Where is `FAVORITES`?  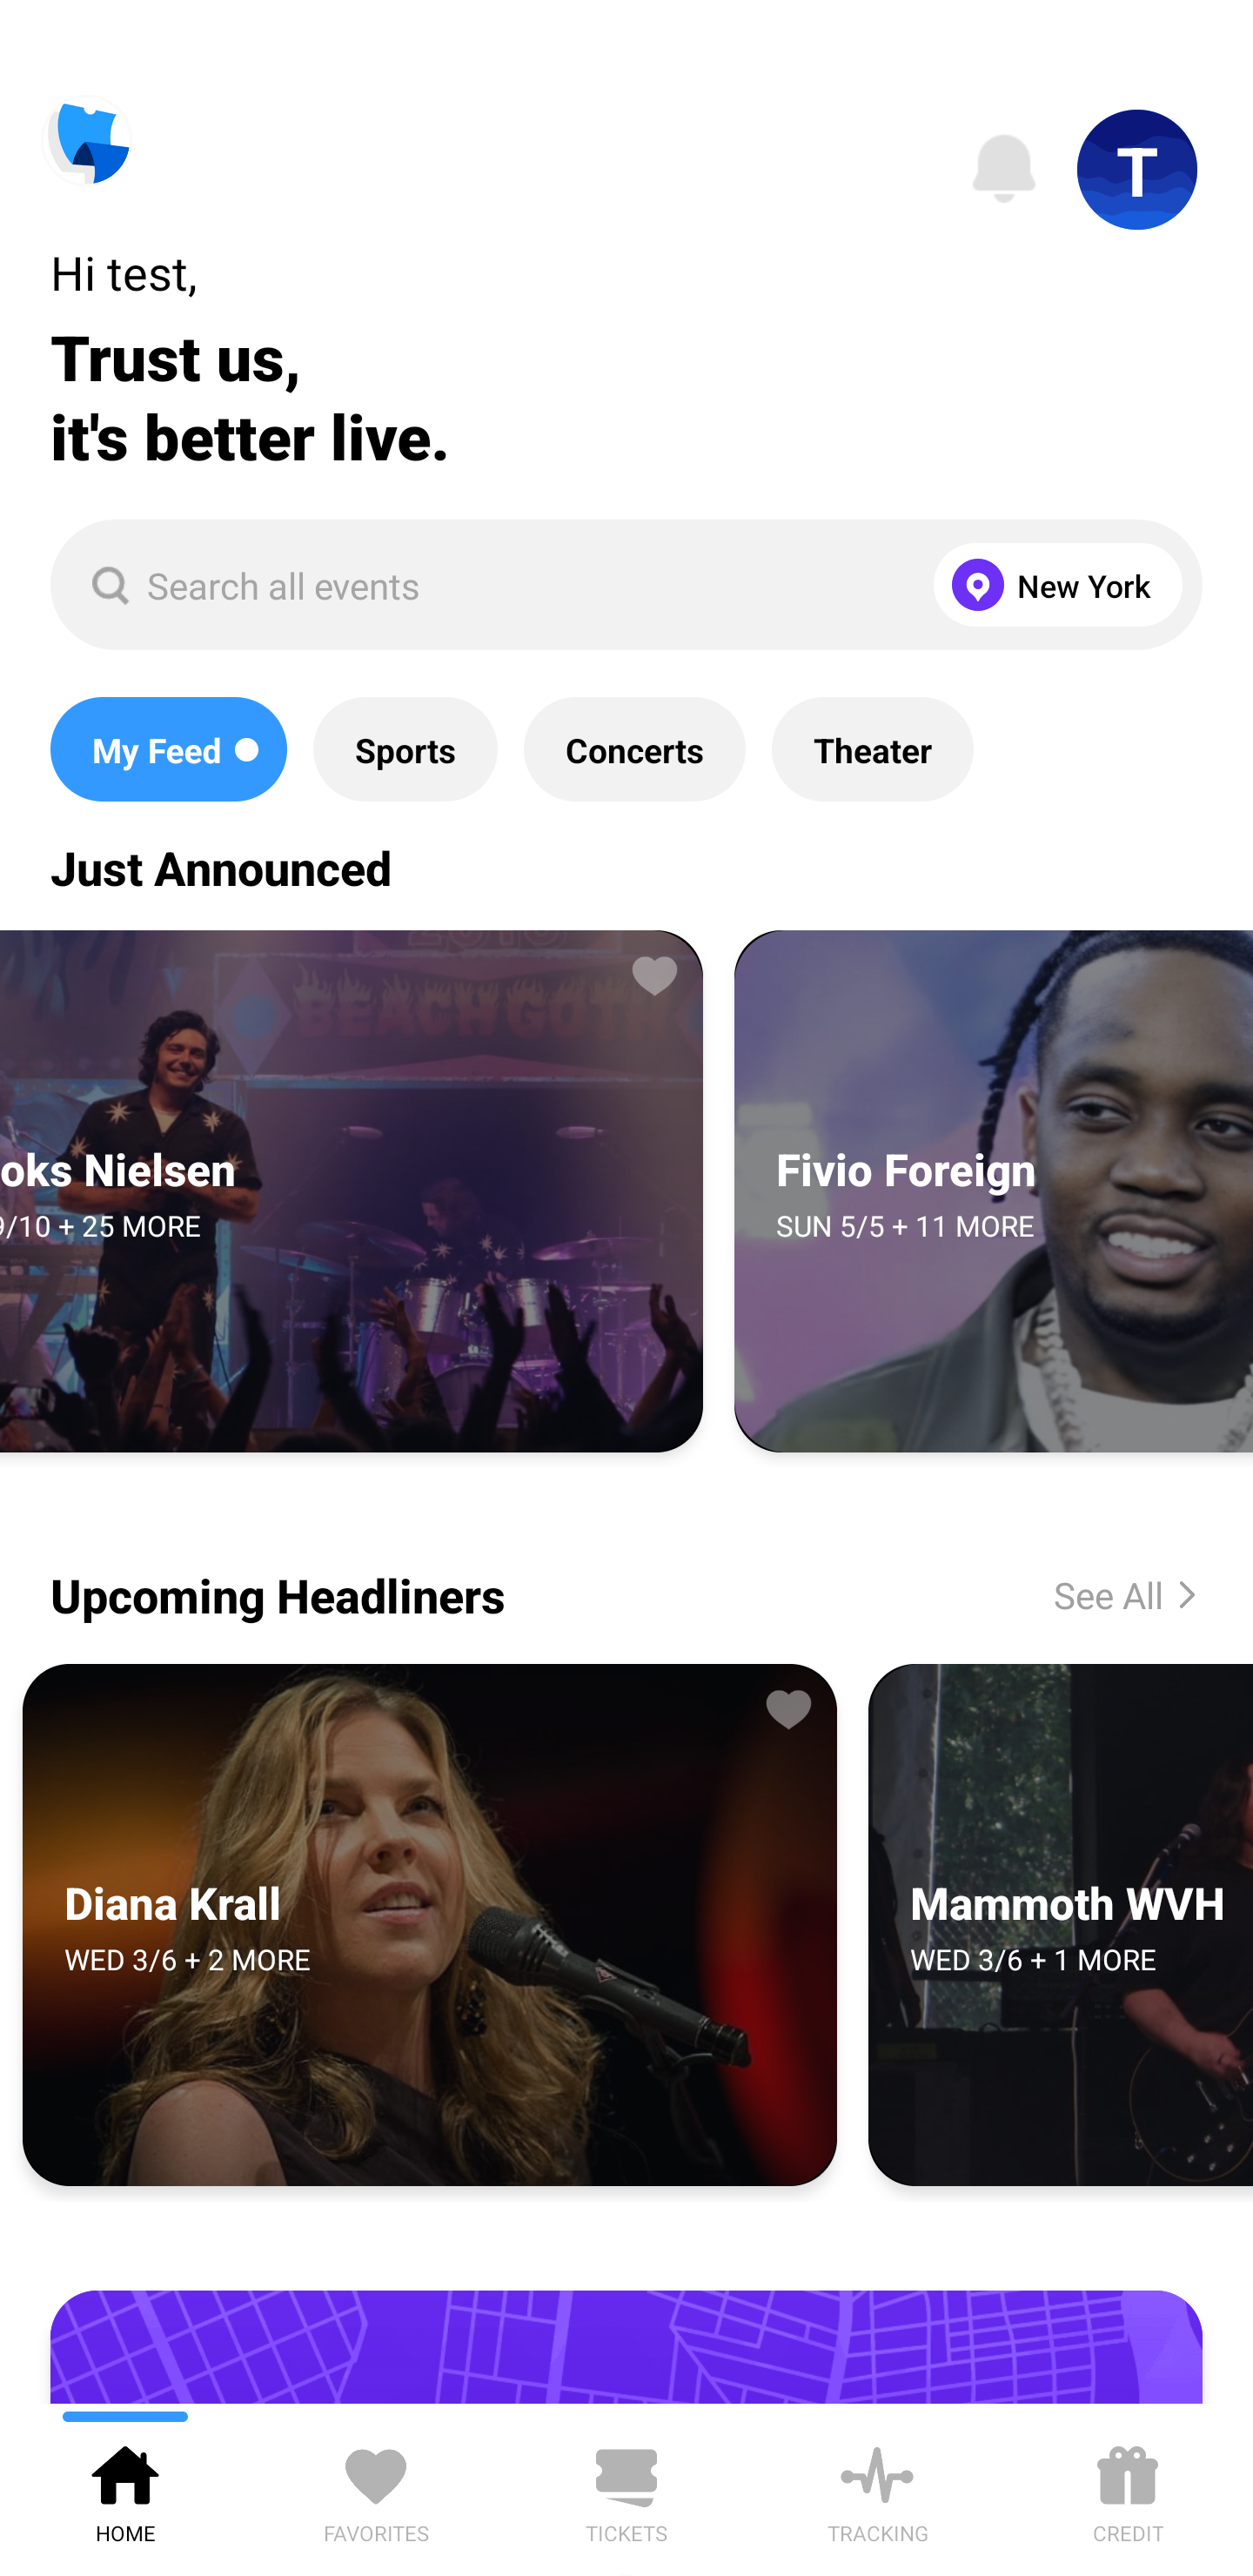
FAVORITES is located at coordinates (376, 2489).